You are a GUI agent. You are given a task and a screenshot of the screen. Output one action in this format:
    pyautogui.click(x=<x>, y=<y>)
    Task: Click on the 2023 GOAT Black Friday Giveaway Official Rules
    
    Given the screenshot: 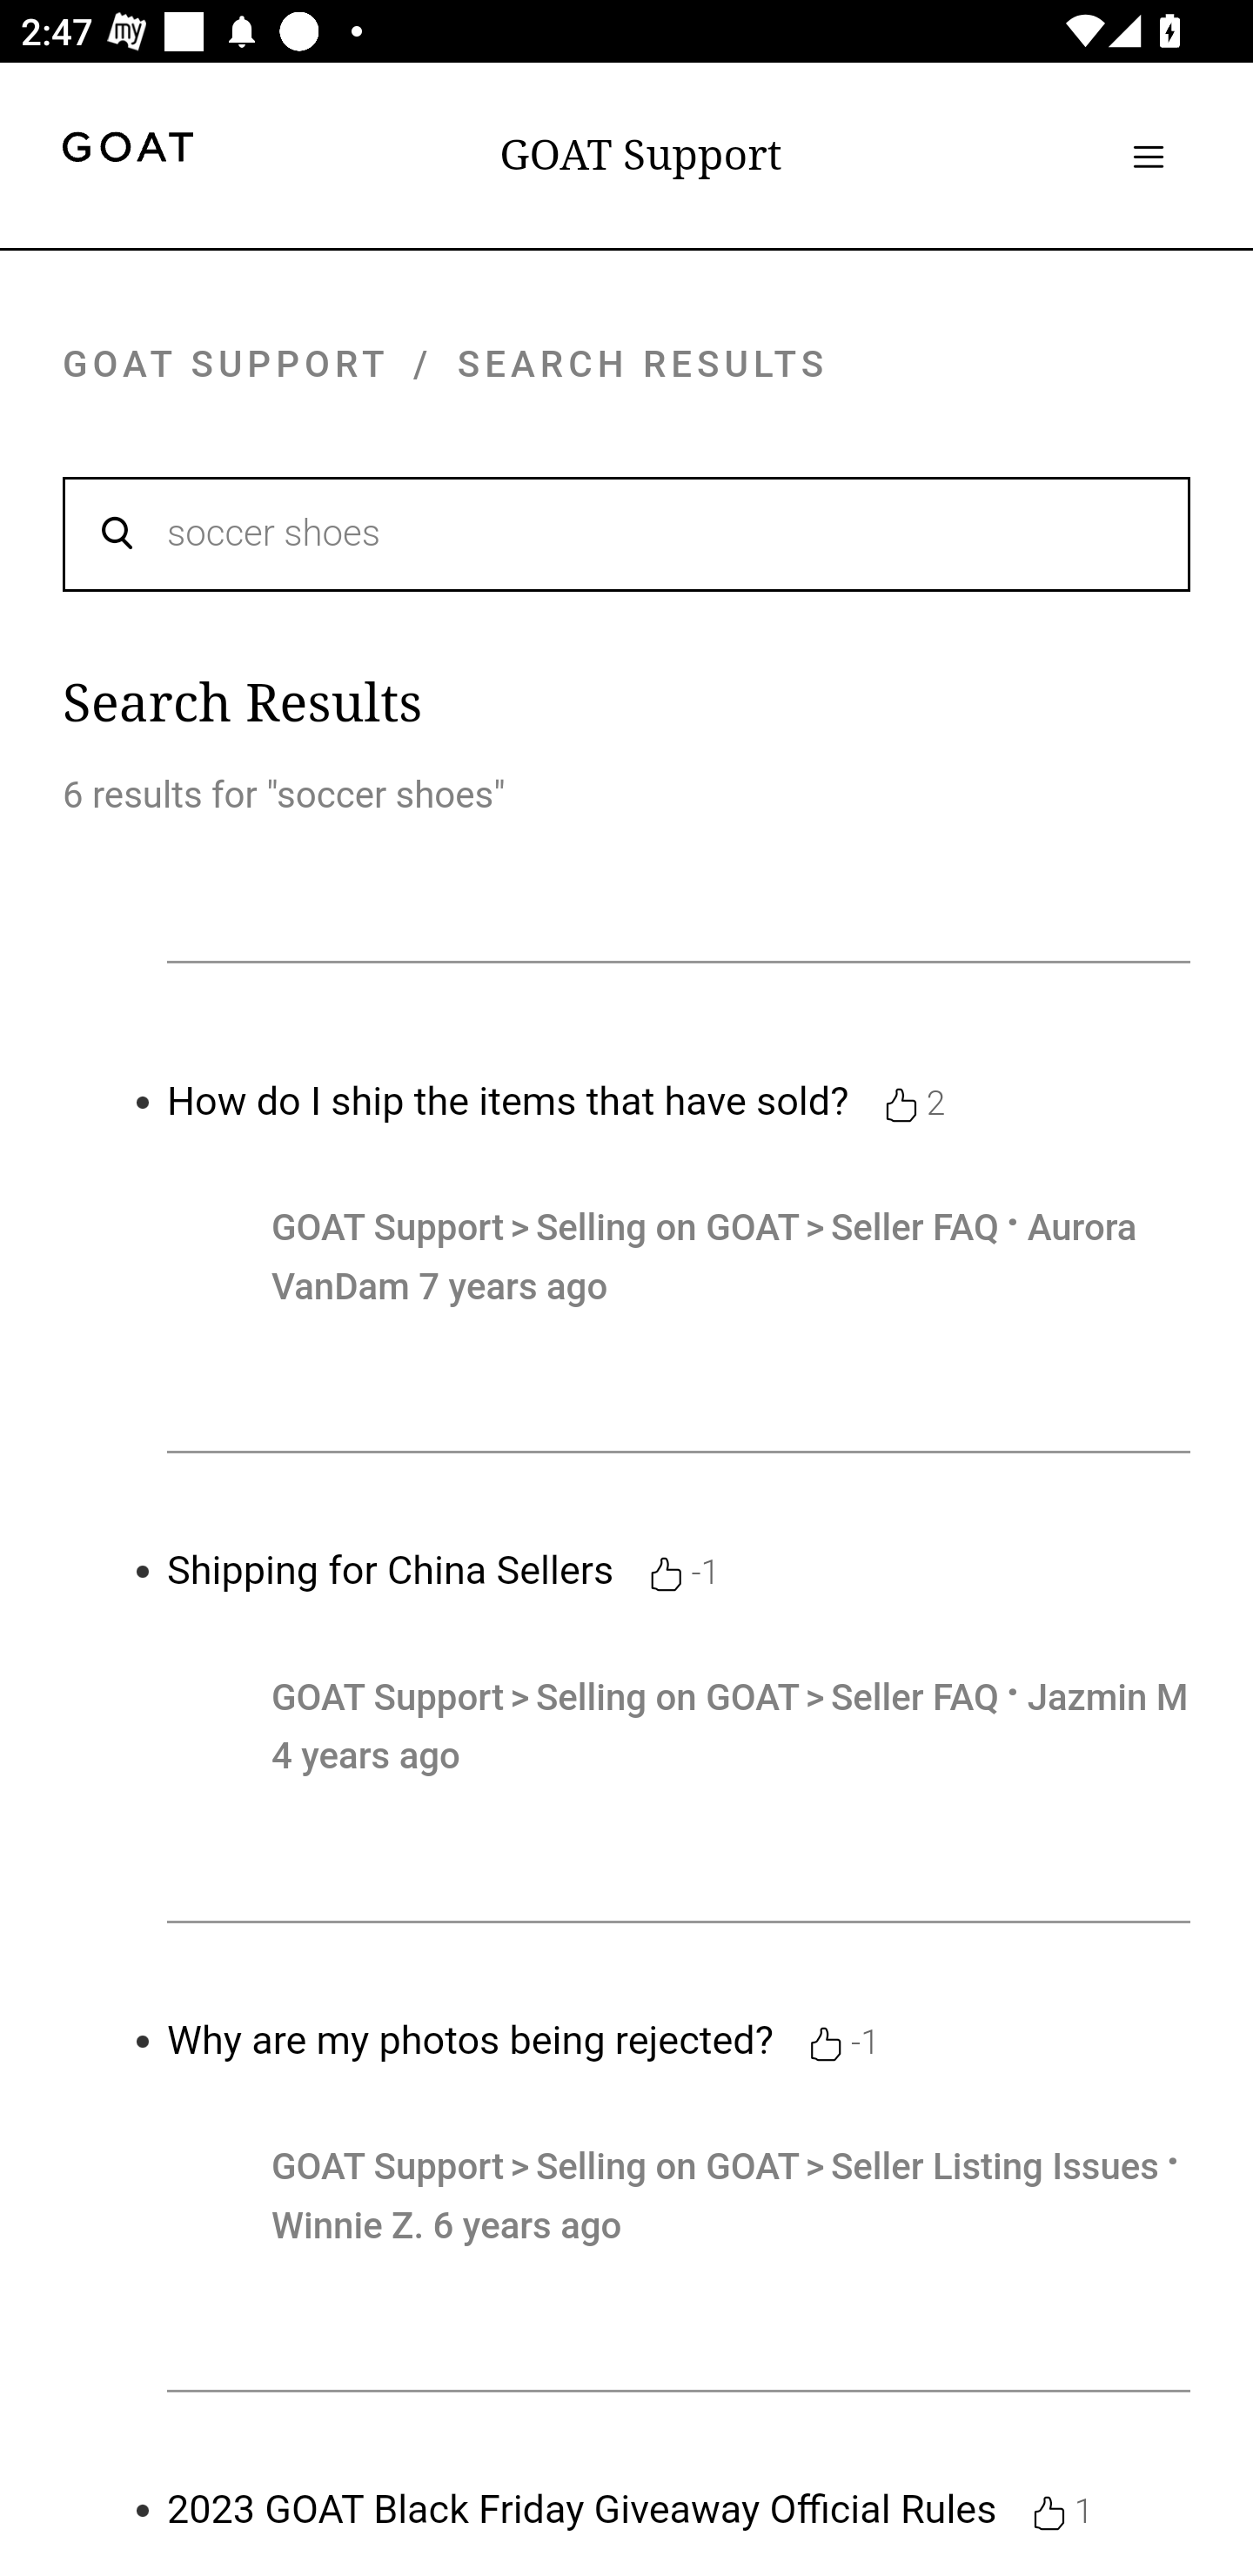 What is the action you would take?
    pyautogui.click(x=581, y=2510)
    